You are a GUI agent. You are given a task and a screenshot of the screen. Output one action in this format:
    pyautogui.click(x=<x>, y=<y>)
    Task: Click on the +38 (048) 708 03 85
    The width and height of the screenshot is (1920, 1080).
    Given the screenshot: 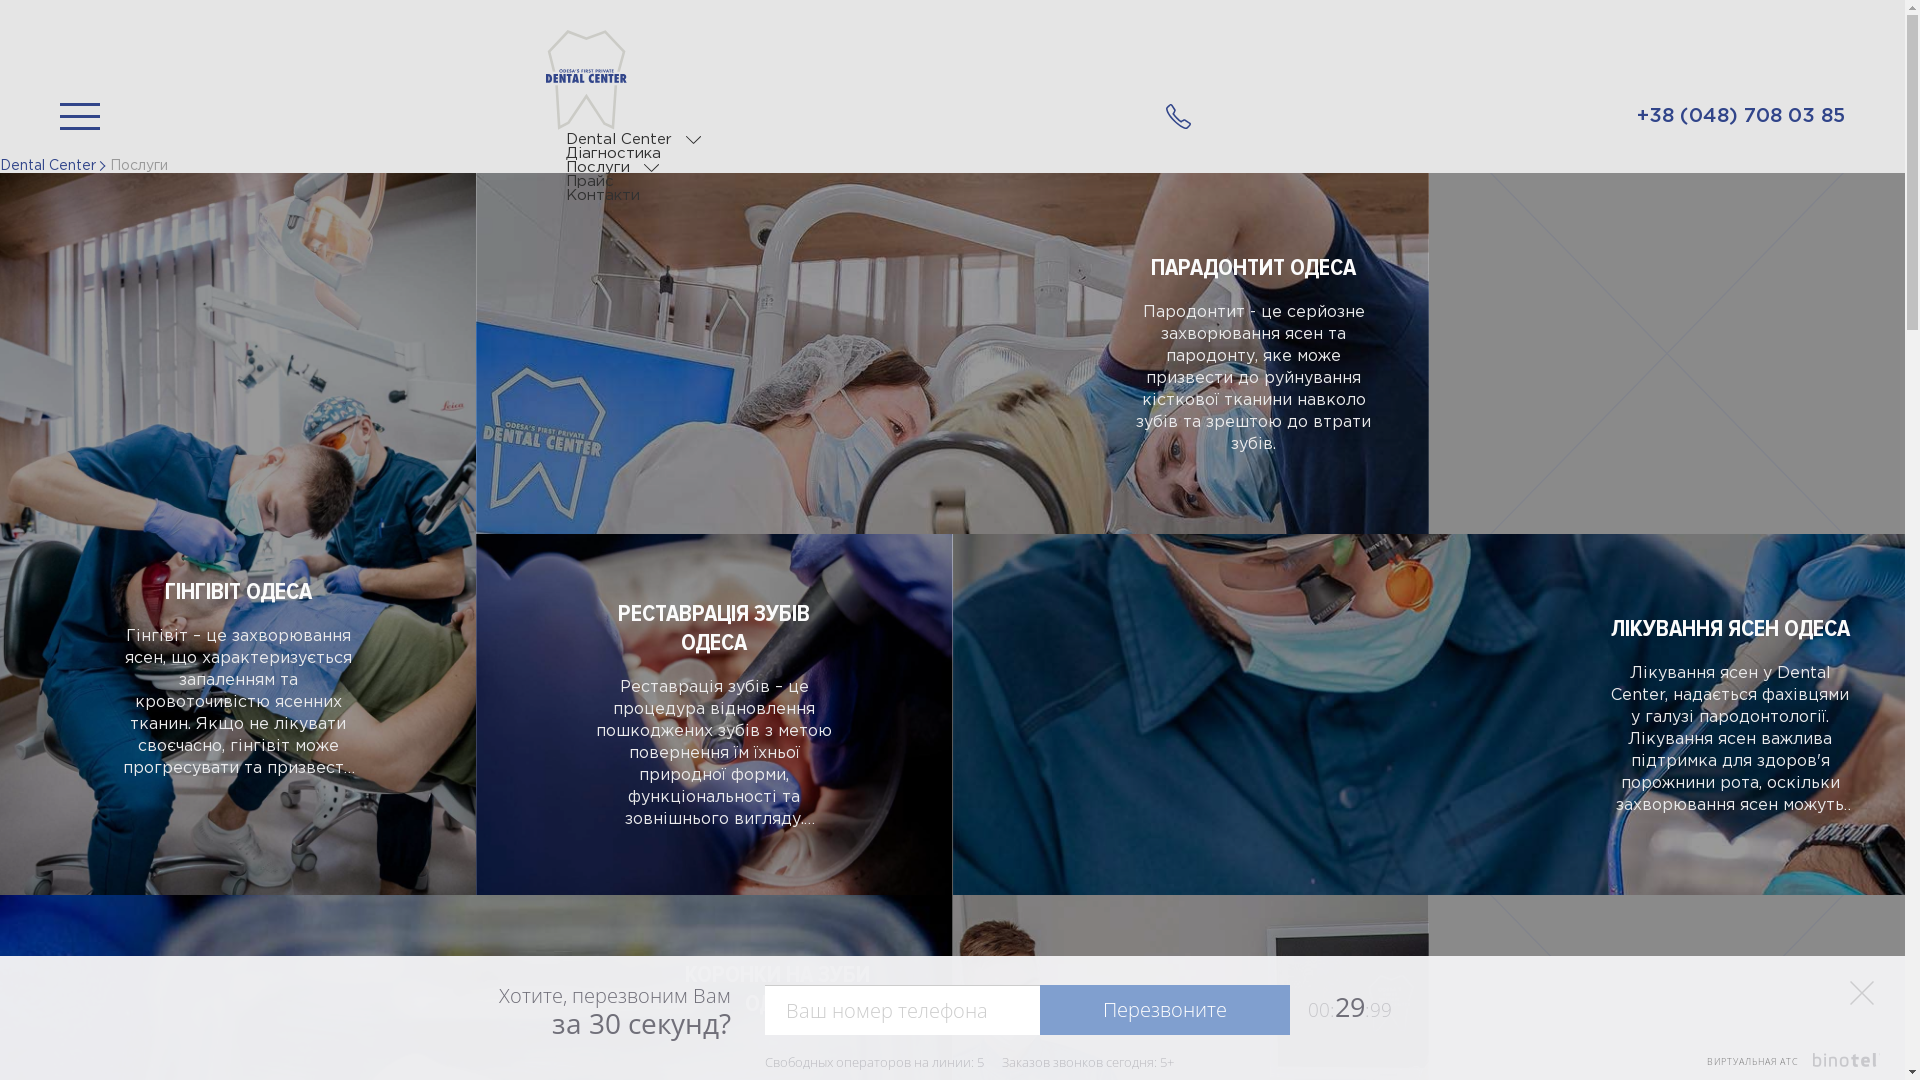 What is the action you would take?
    pyautogui.click(x=1178, y=116)
    